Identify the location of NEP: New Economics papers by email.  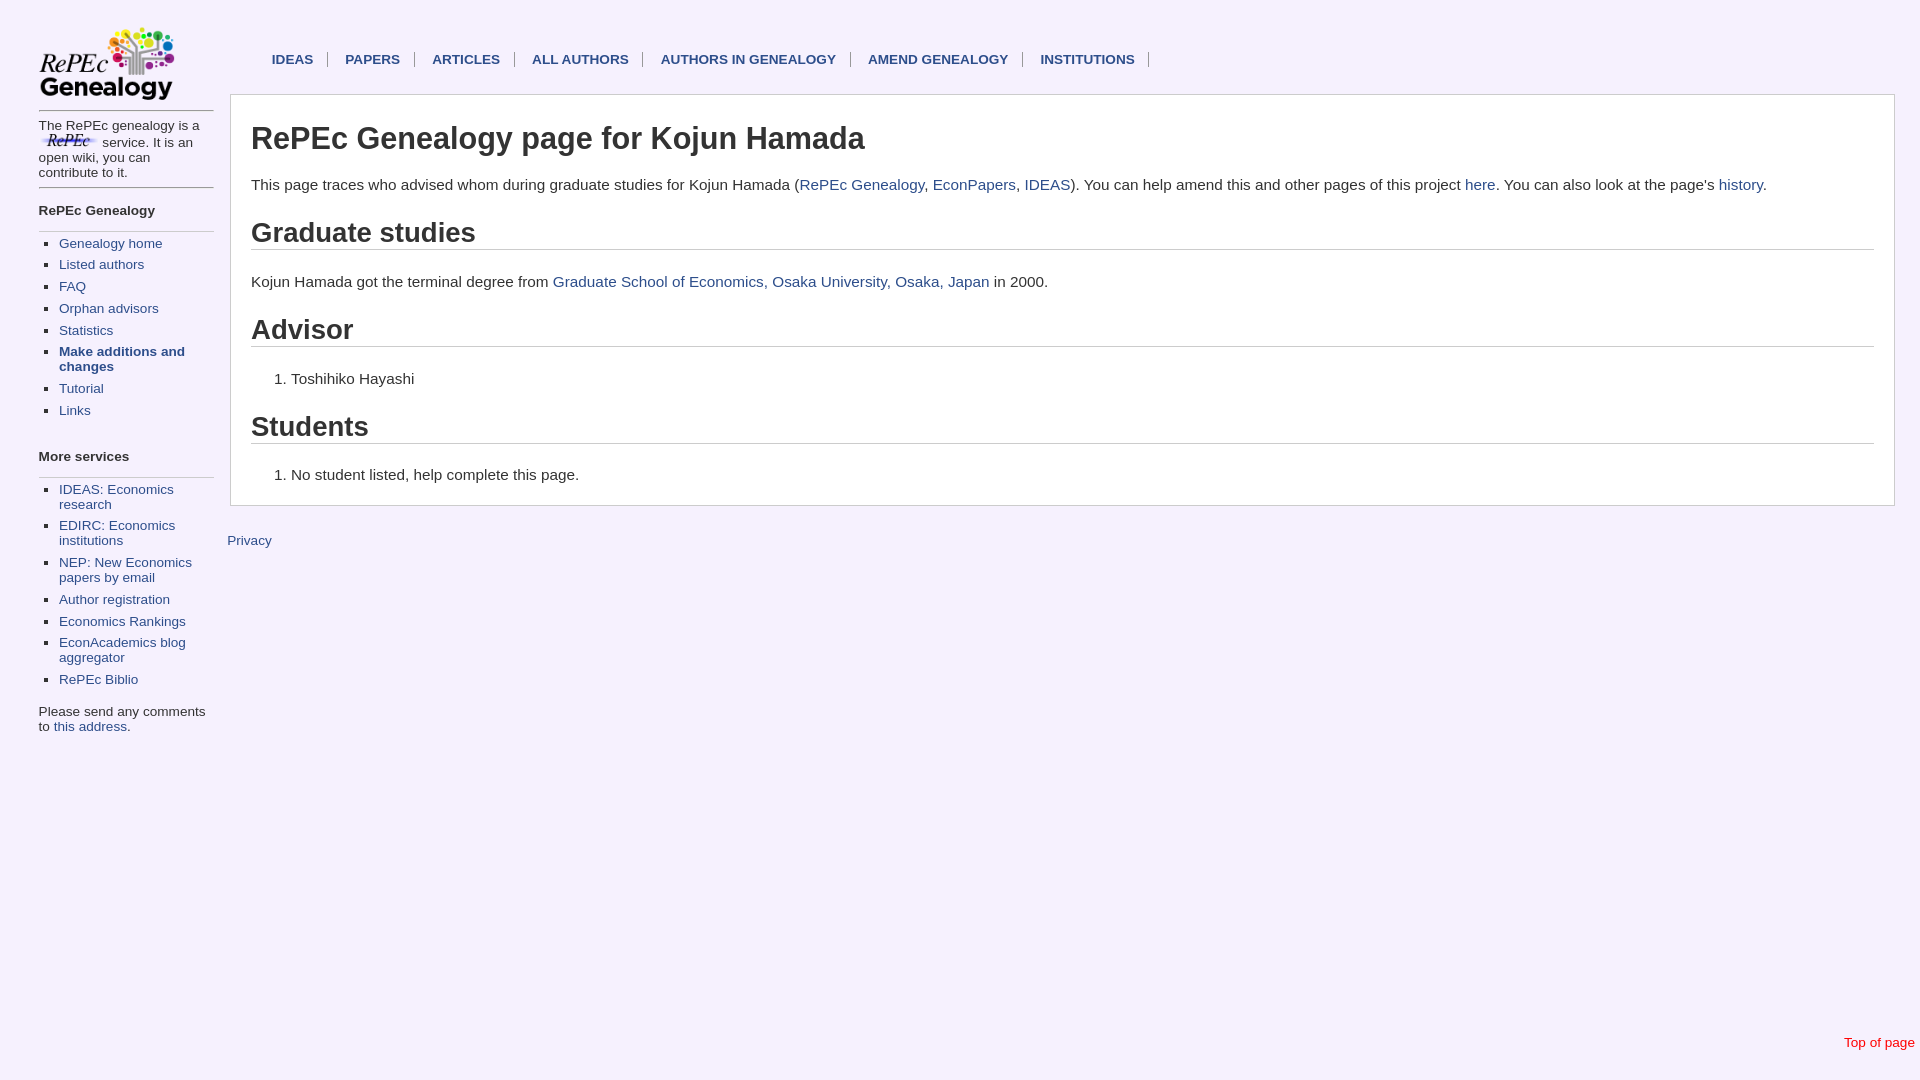
(126, 570).